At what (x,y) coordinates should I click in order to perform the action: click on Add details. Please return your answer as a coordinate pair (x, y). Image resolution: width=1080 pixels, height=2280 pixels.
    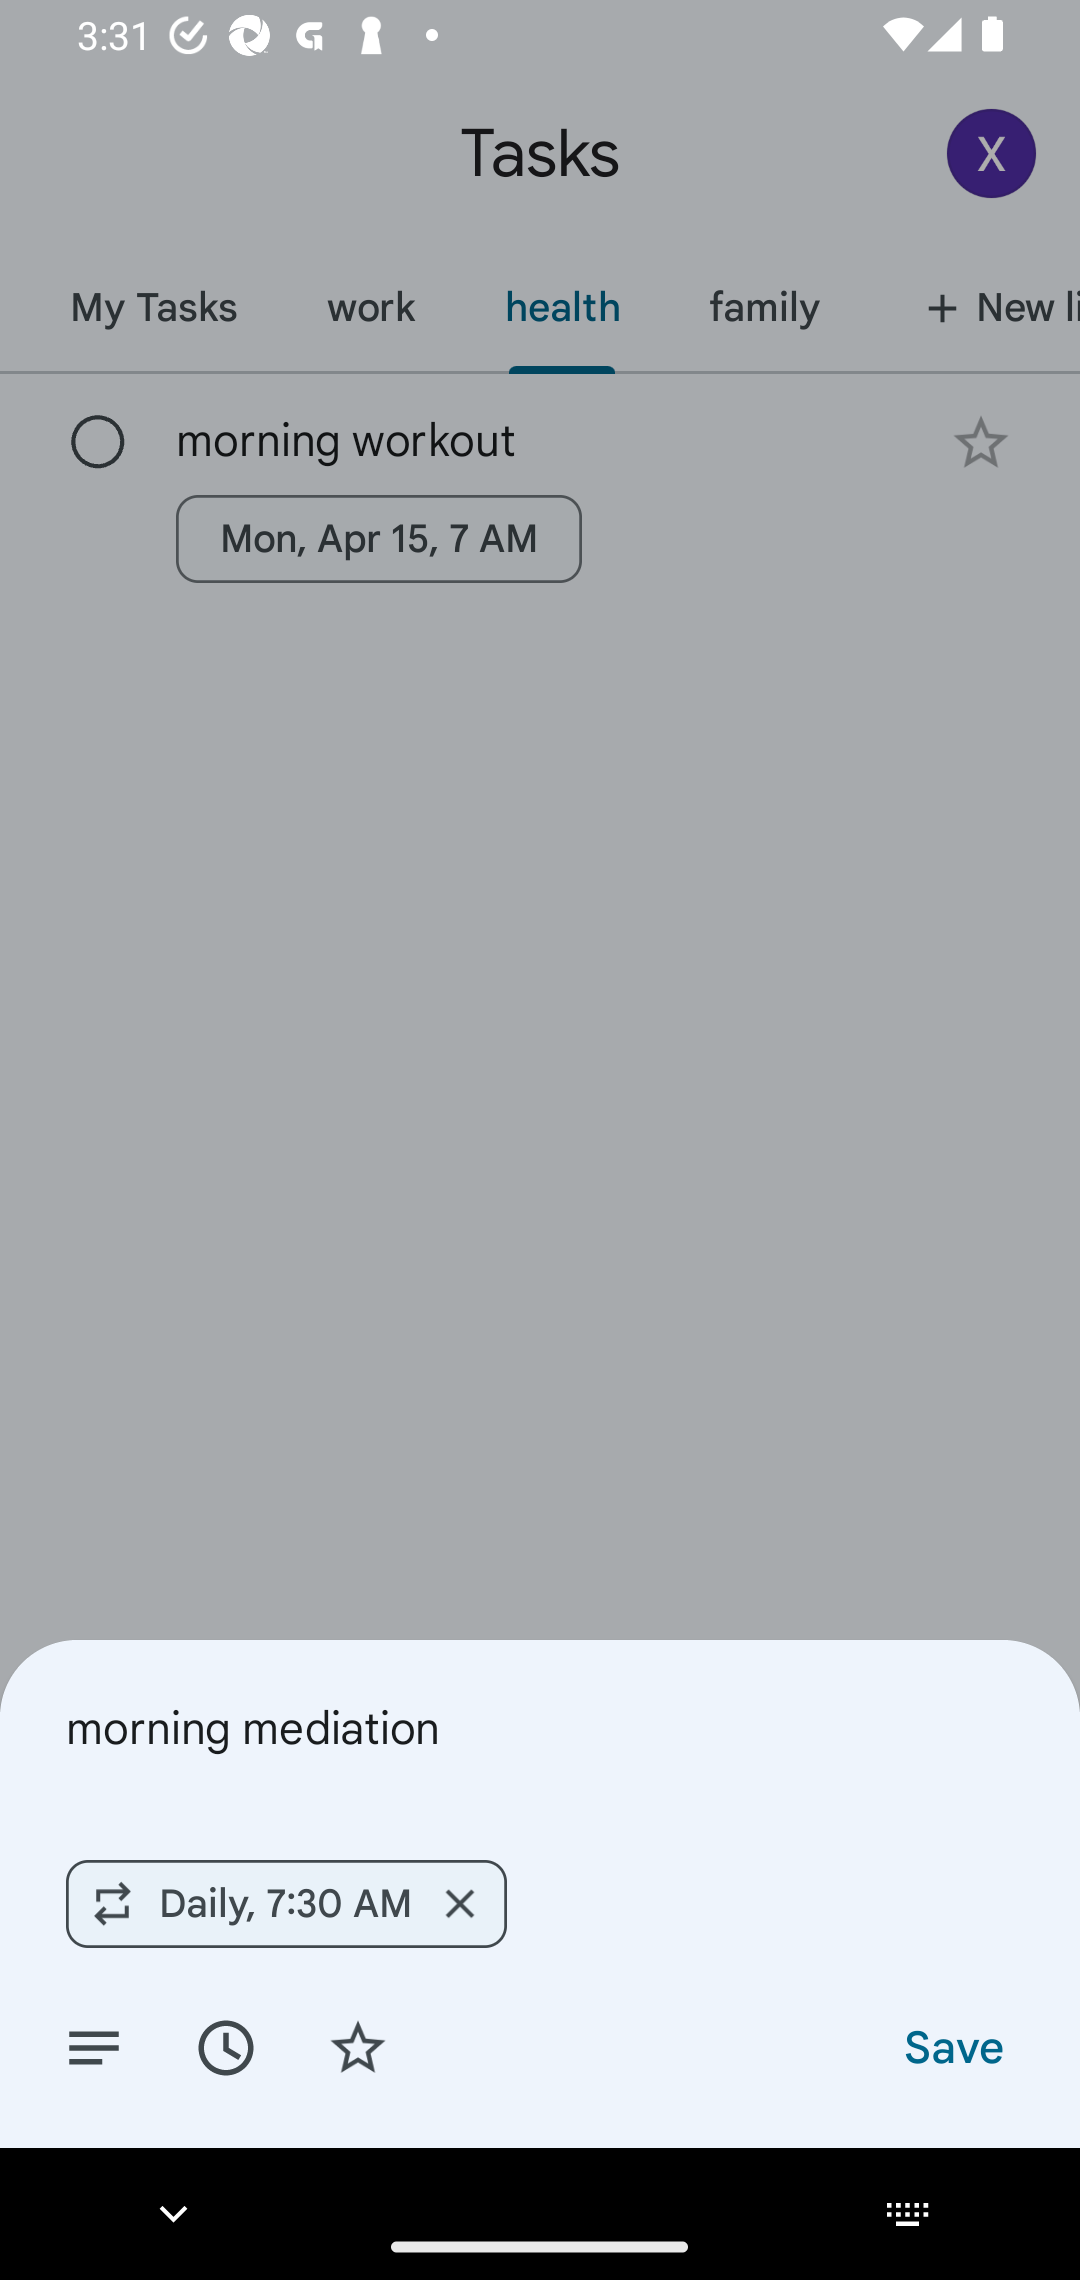
    Looking at the image, I should click on (94, 2046).